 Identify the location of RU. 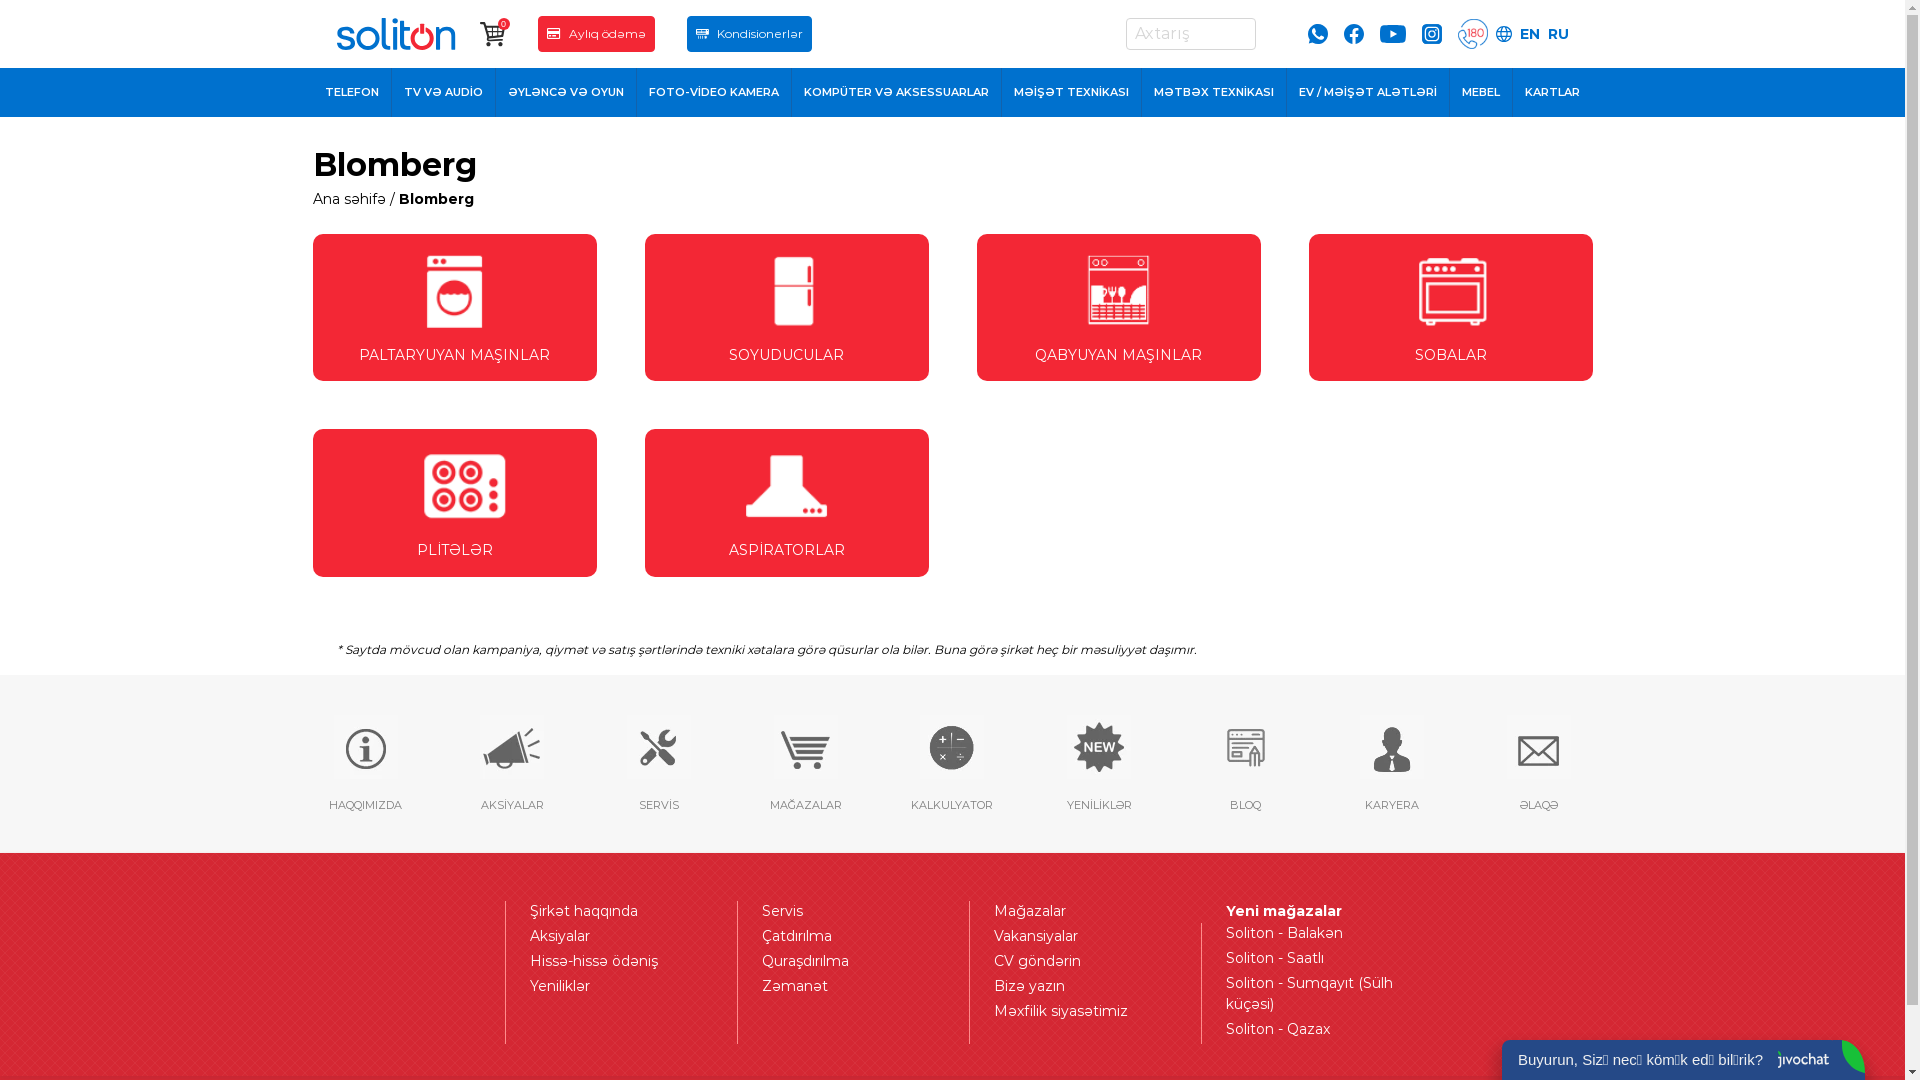
(1558, 34).